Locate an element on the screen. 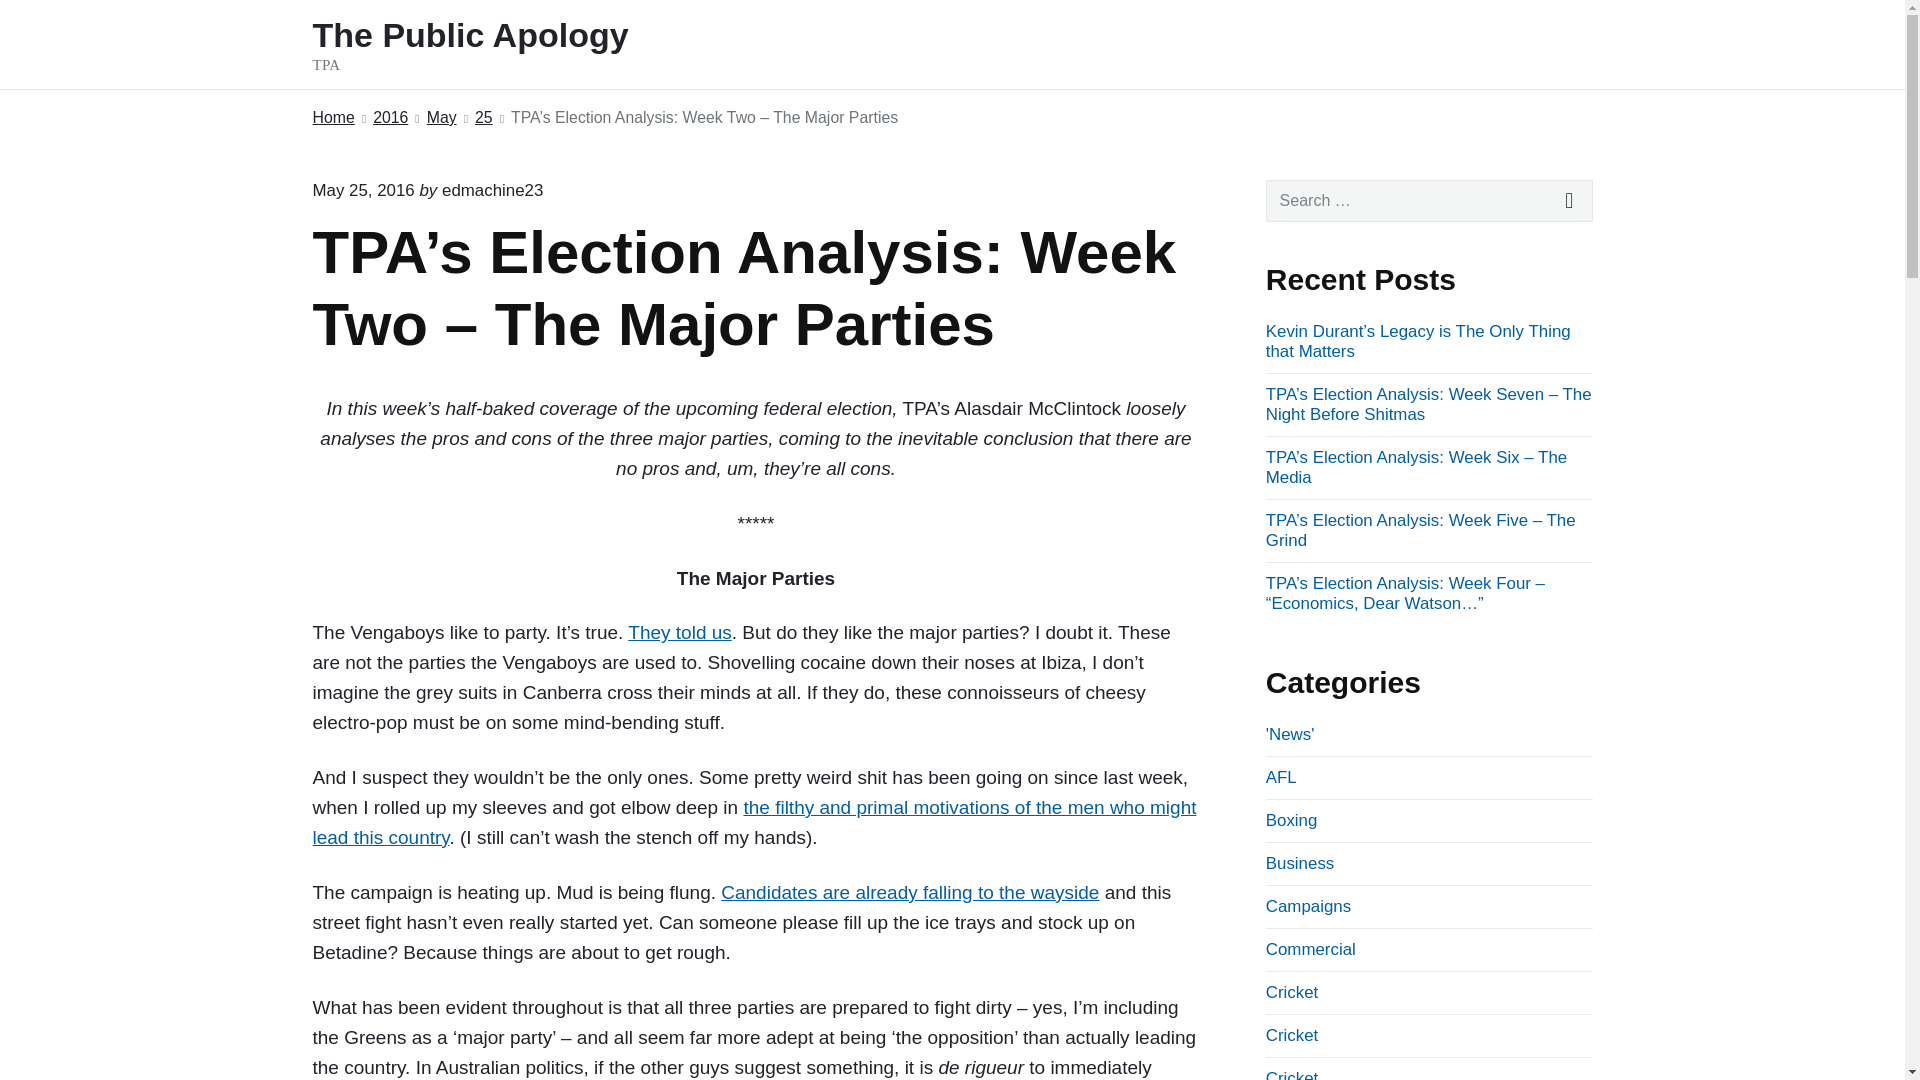 Image resolution: width=1920 pixels, height=1080 pixels. edmachine23 is located at coordinates (492, 190).